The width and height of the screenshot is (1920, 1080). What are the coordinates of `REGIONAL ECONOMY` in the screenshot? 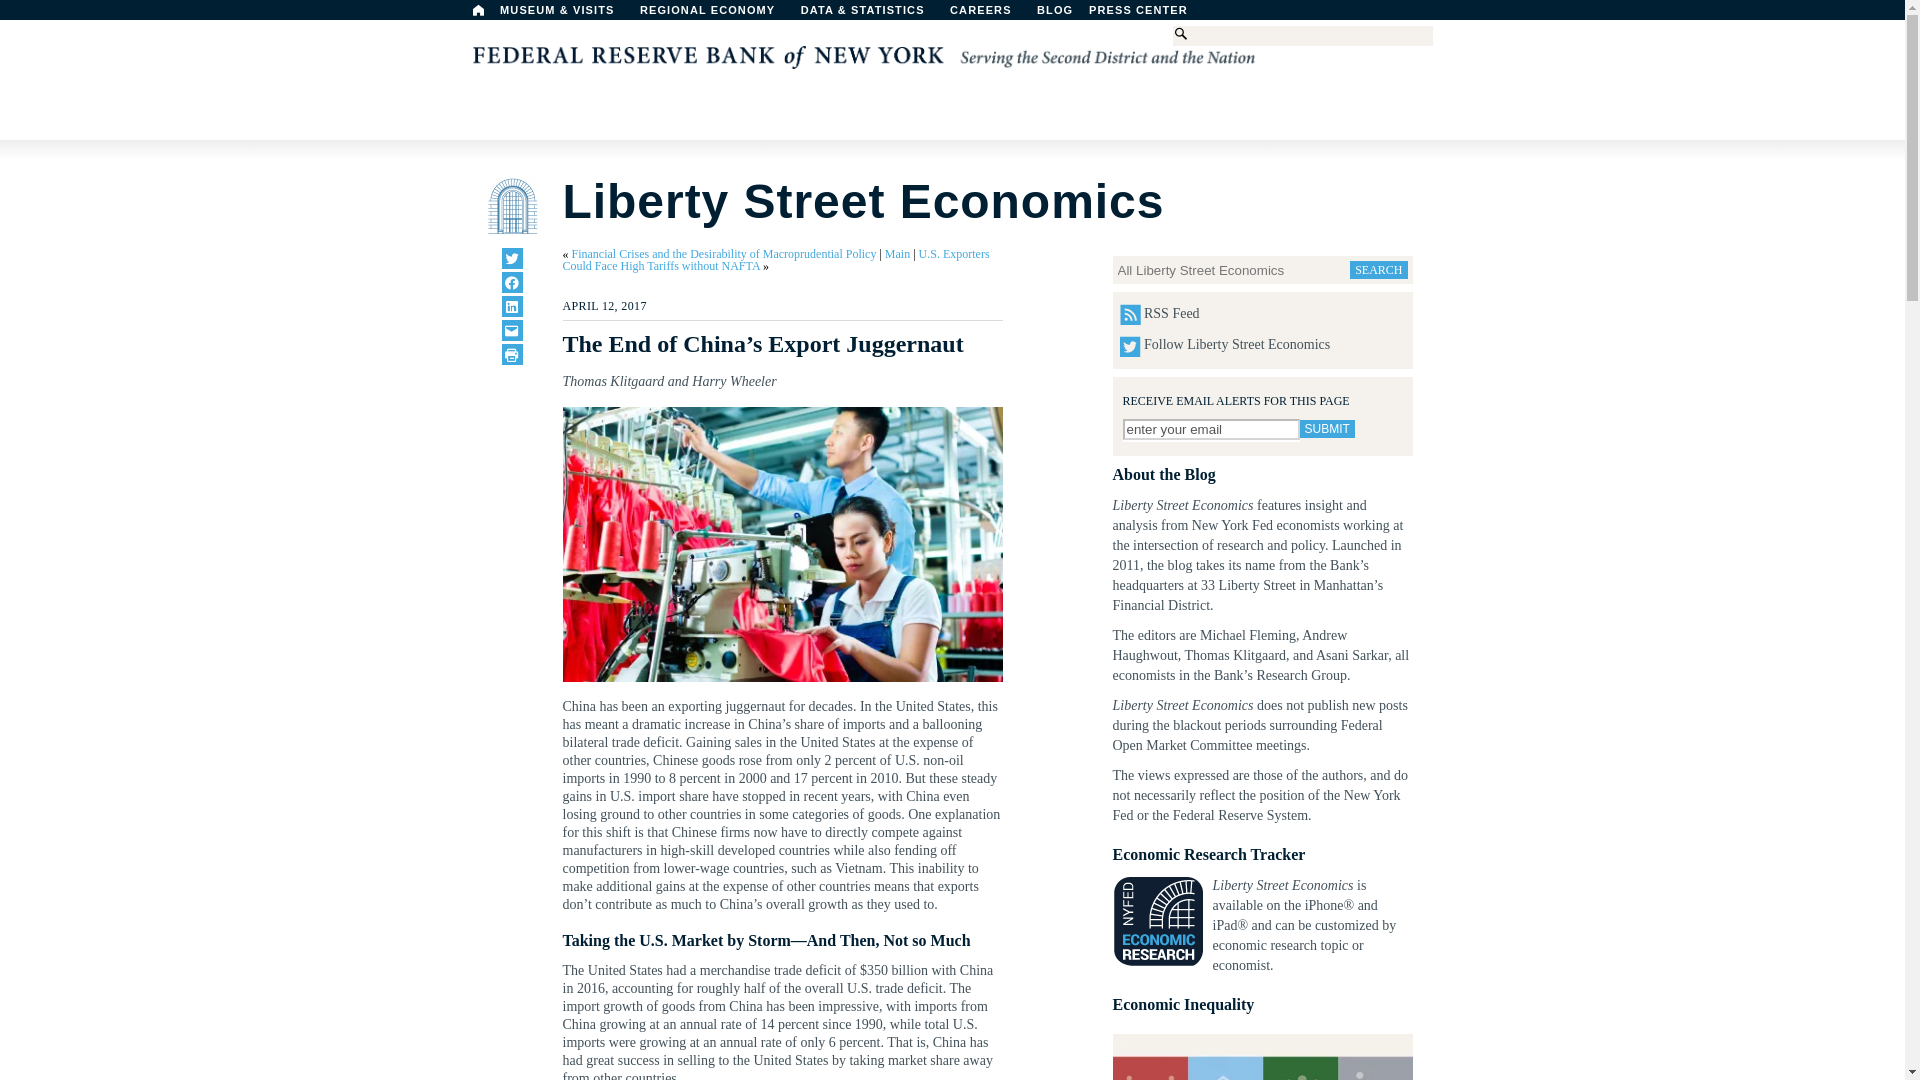 It's located at (716, 15).